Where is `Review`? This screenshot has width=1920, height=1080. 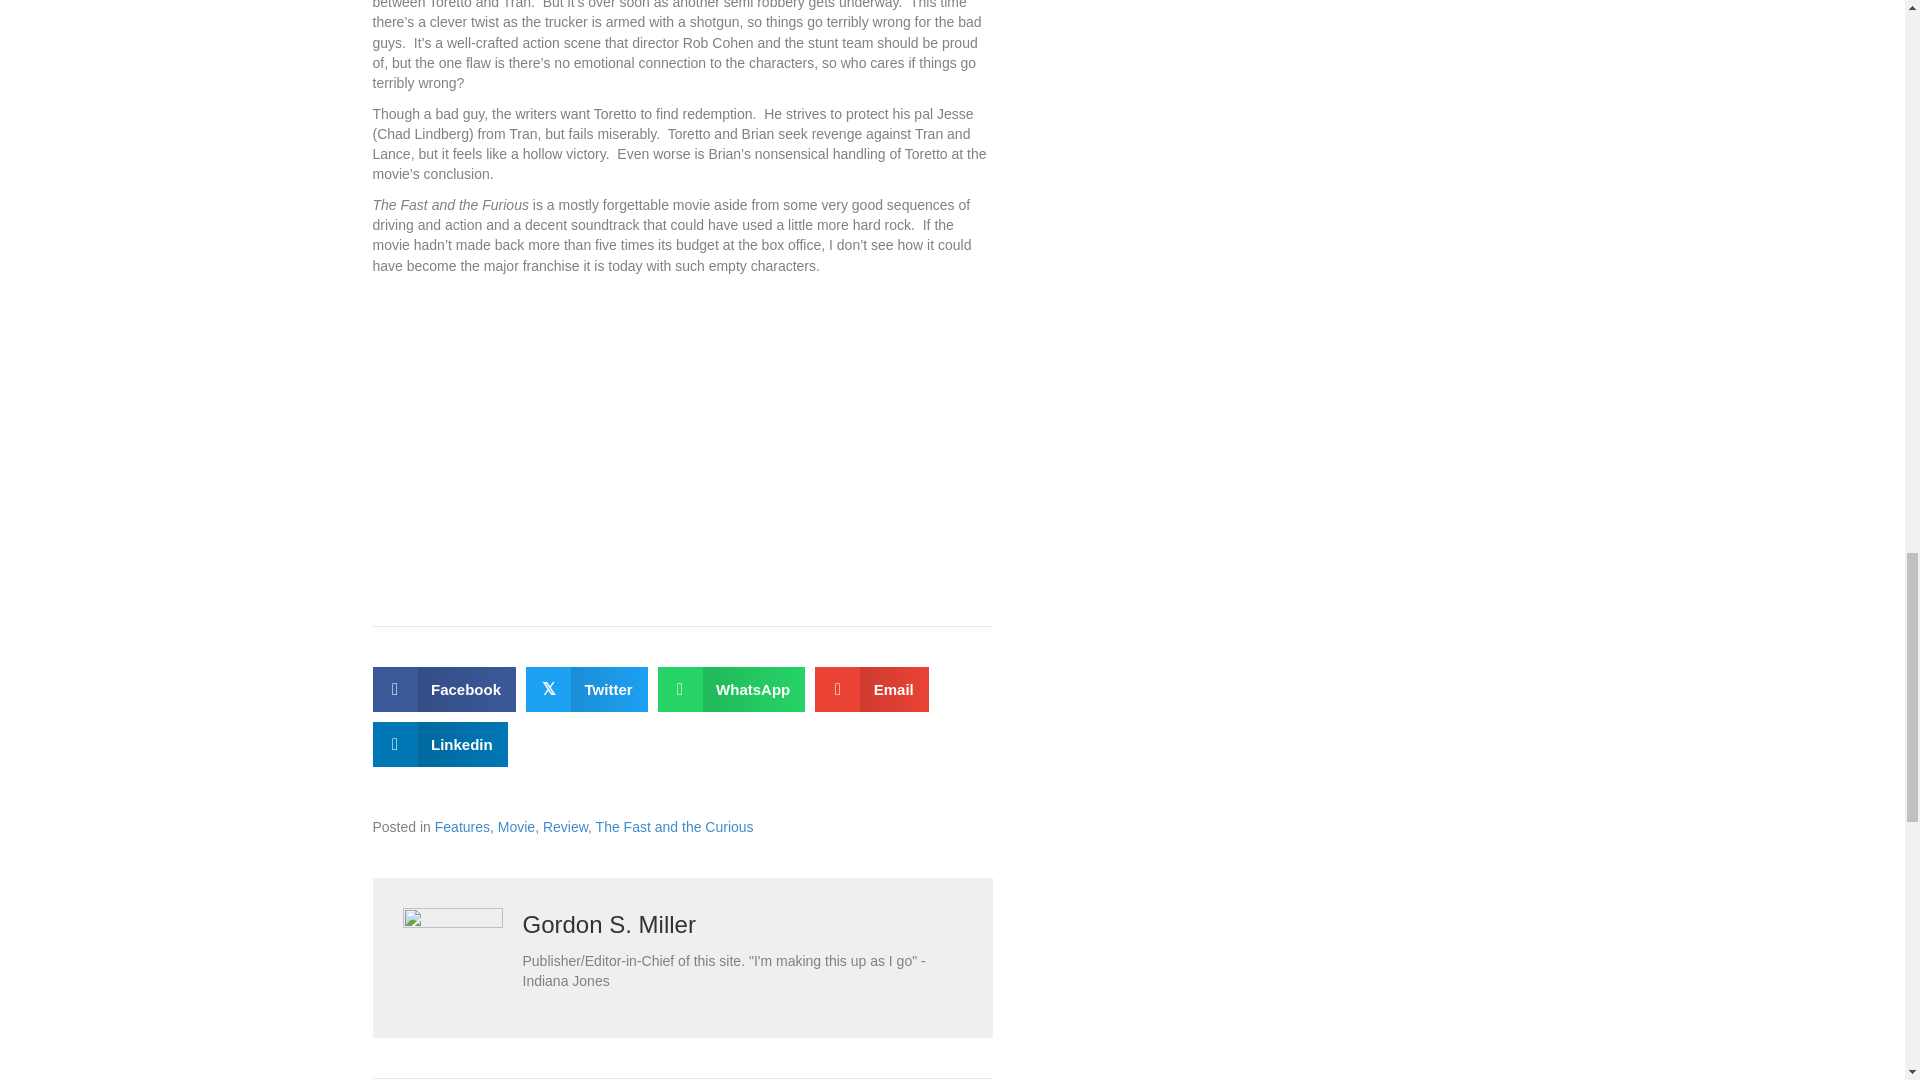
Review is located at coordinates (565, 826).